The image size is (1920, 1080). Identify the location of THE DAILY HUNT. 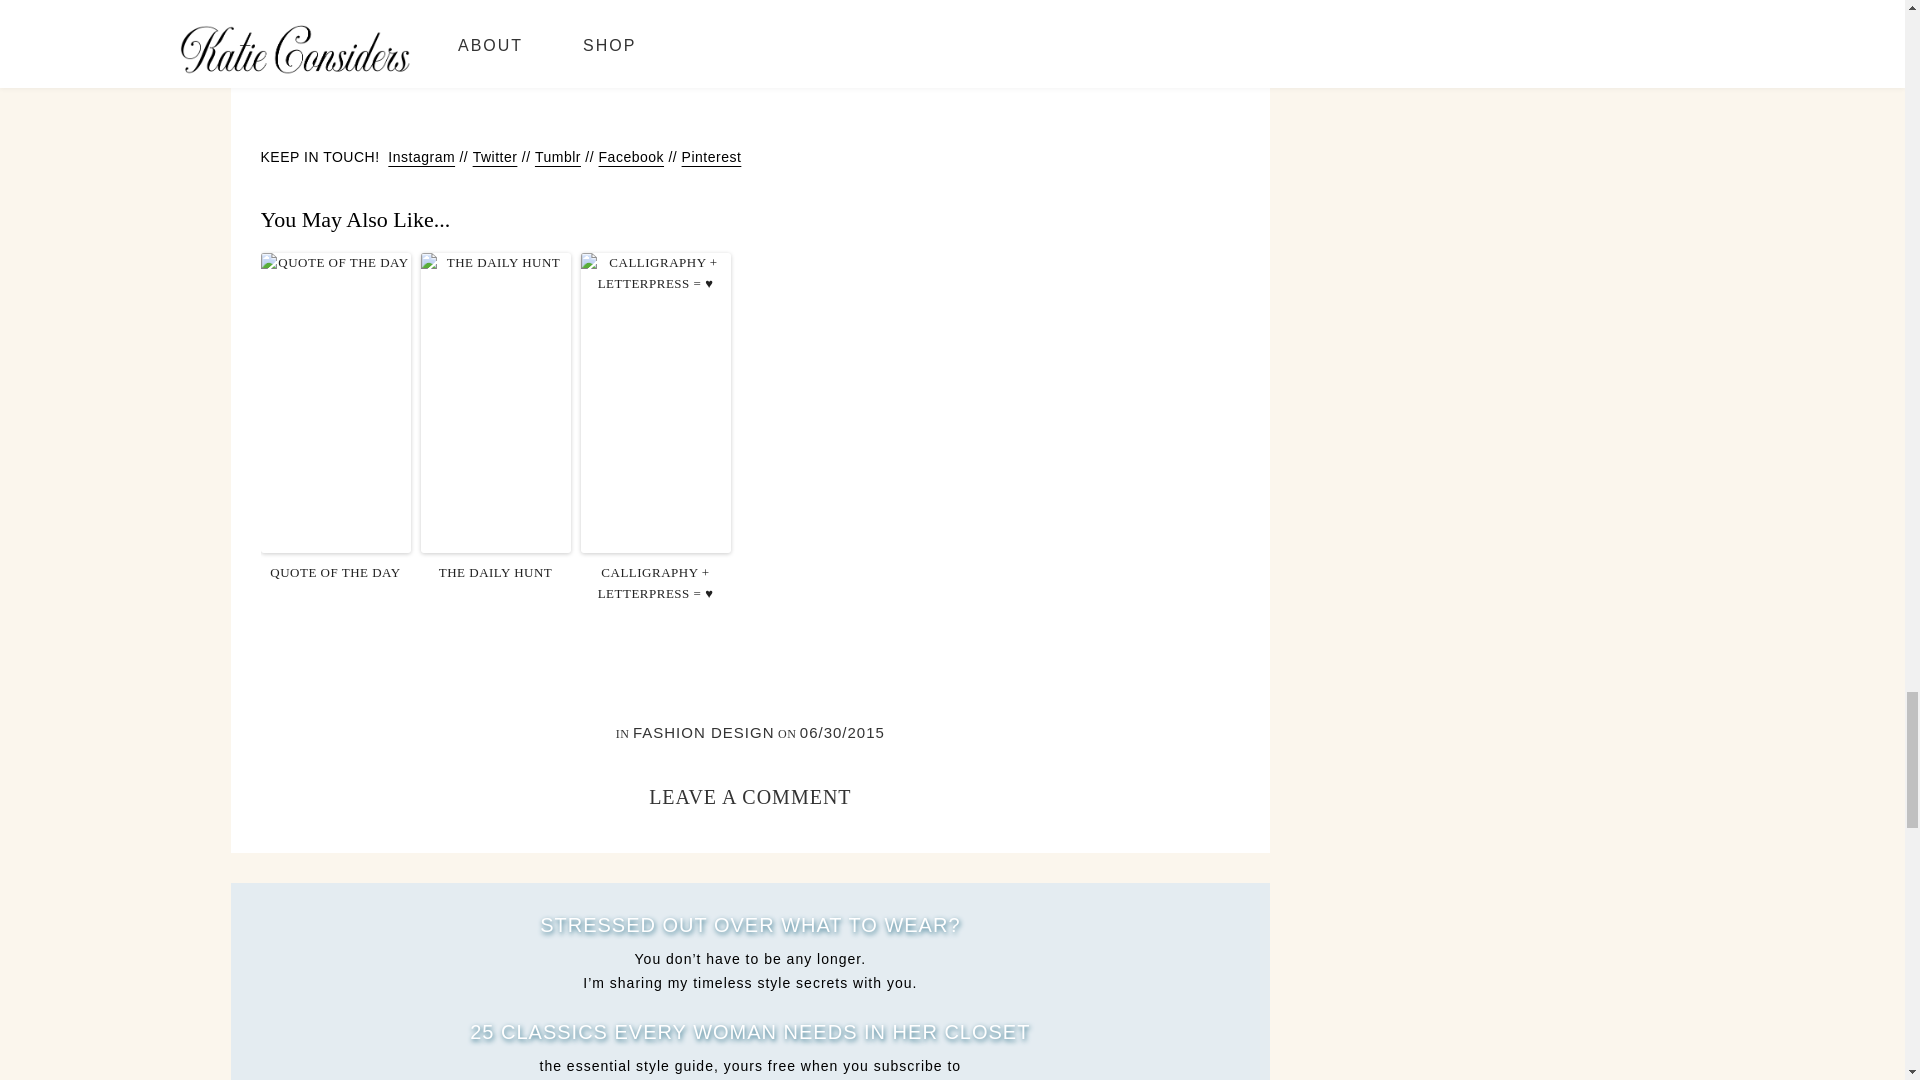
(495, 573).